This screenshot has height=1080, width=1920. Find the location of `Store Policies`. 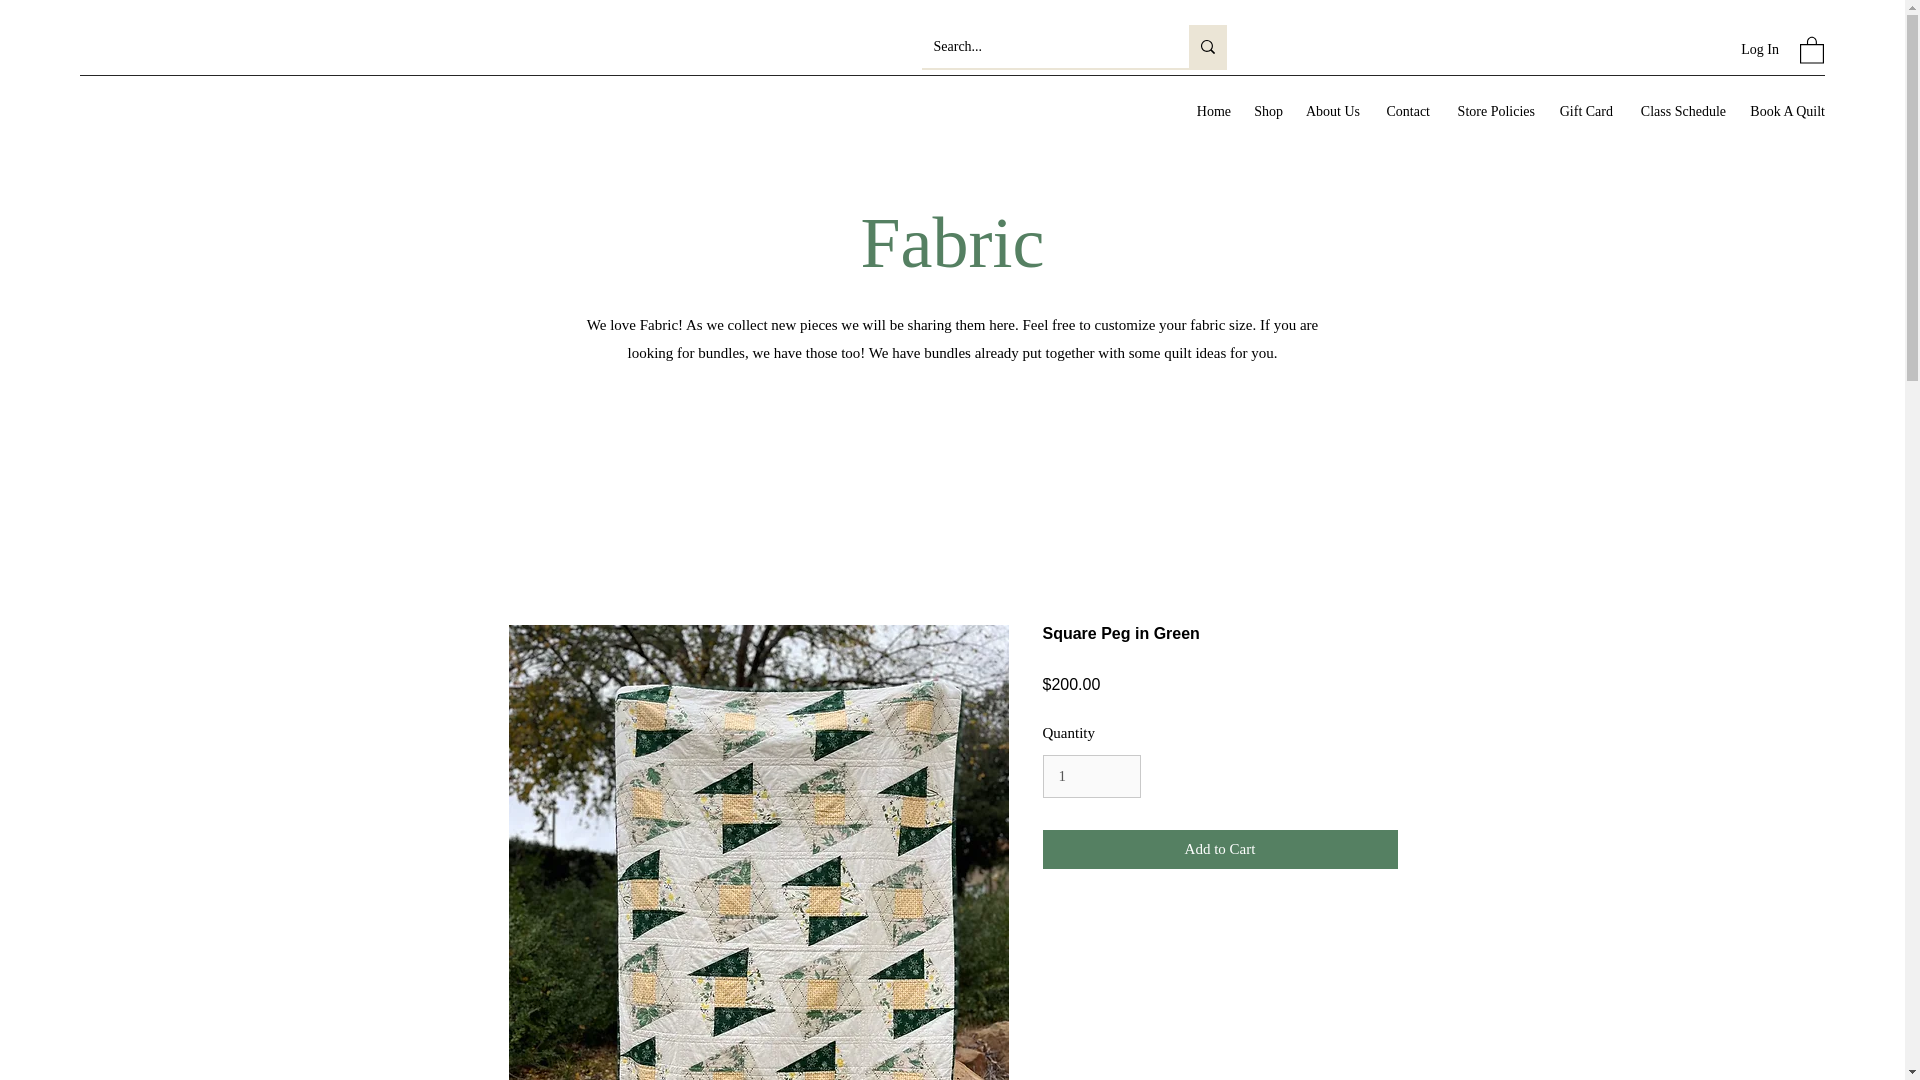

Store Policies is located at coordinates (1492, 112).